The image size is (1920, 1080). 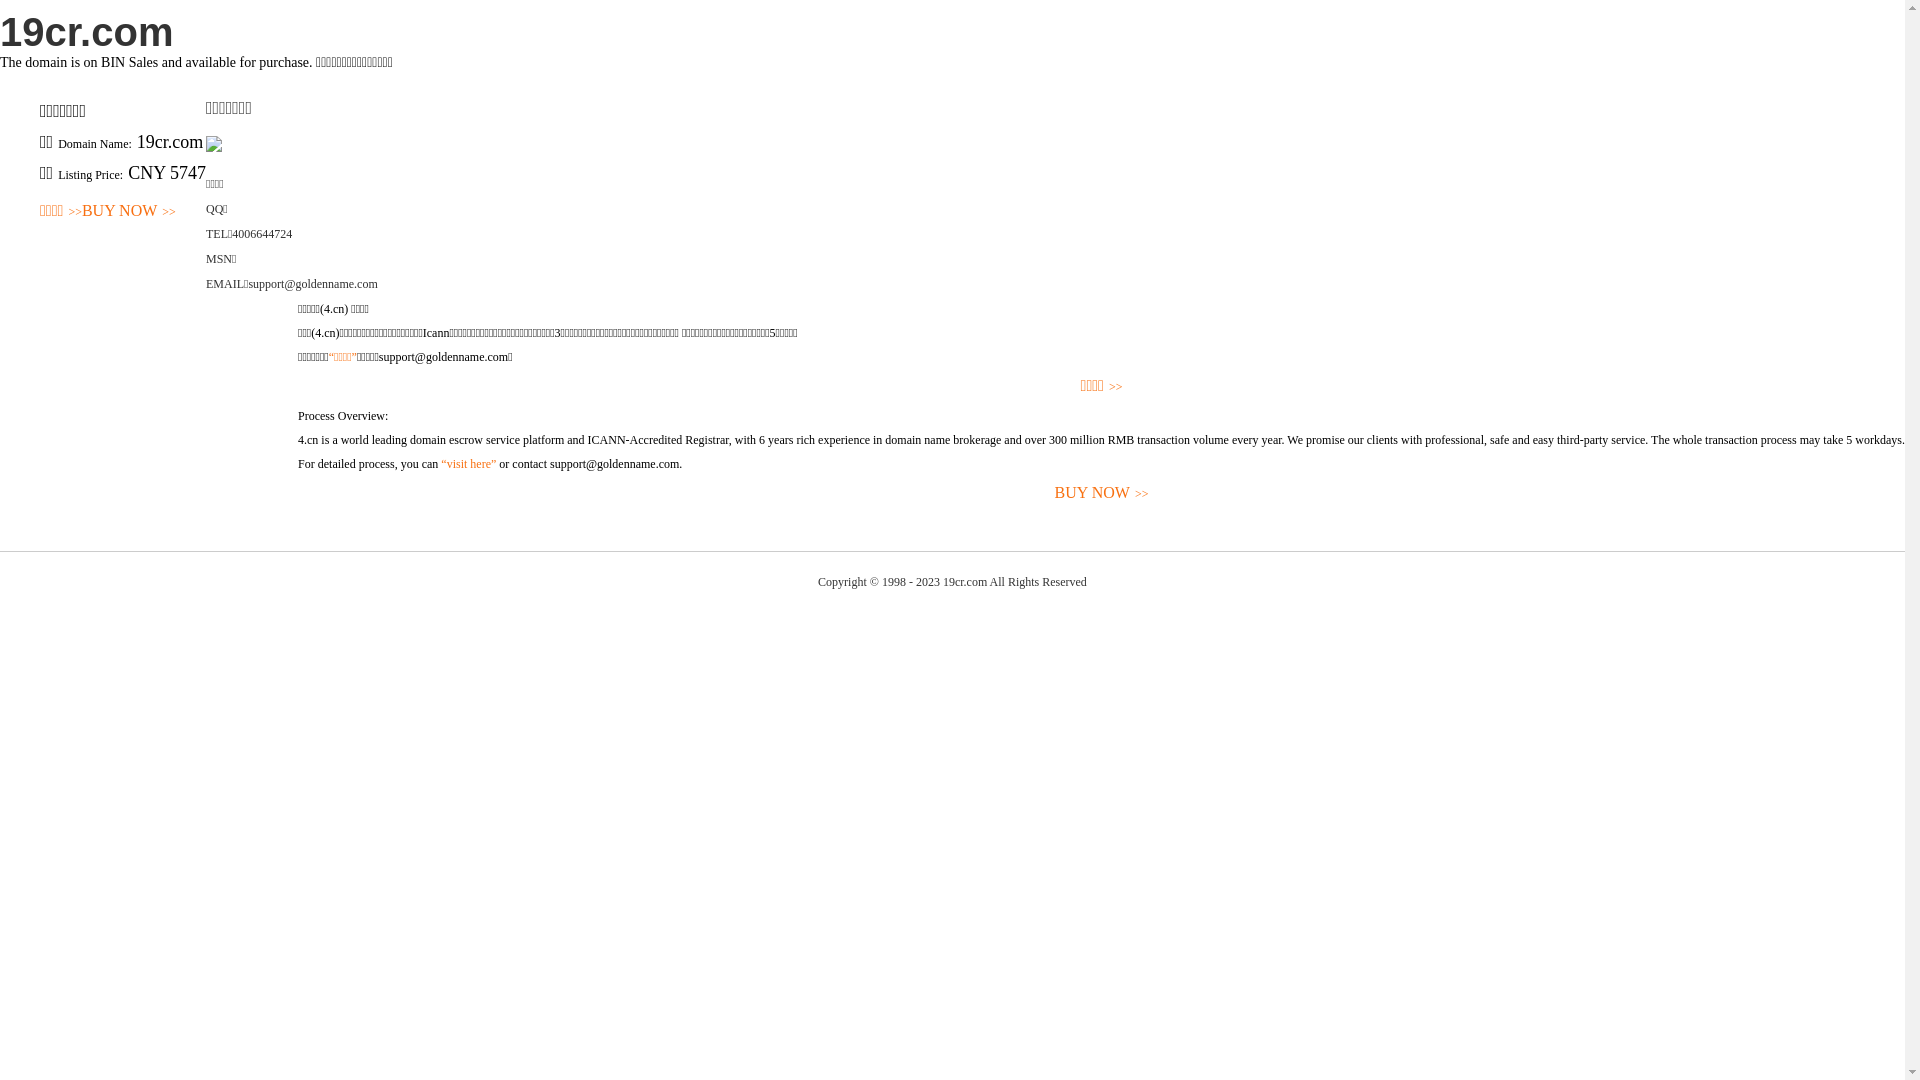 What do you see at coordinates (129, 212) in the screenshot?
I see `BUY NOW>>` at bounding box center [129, 212].